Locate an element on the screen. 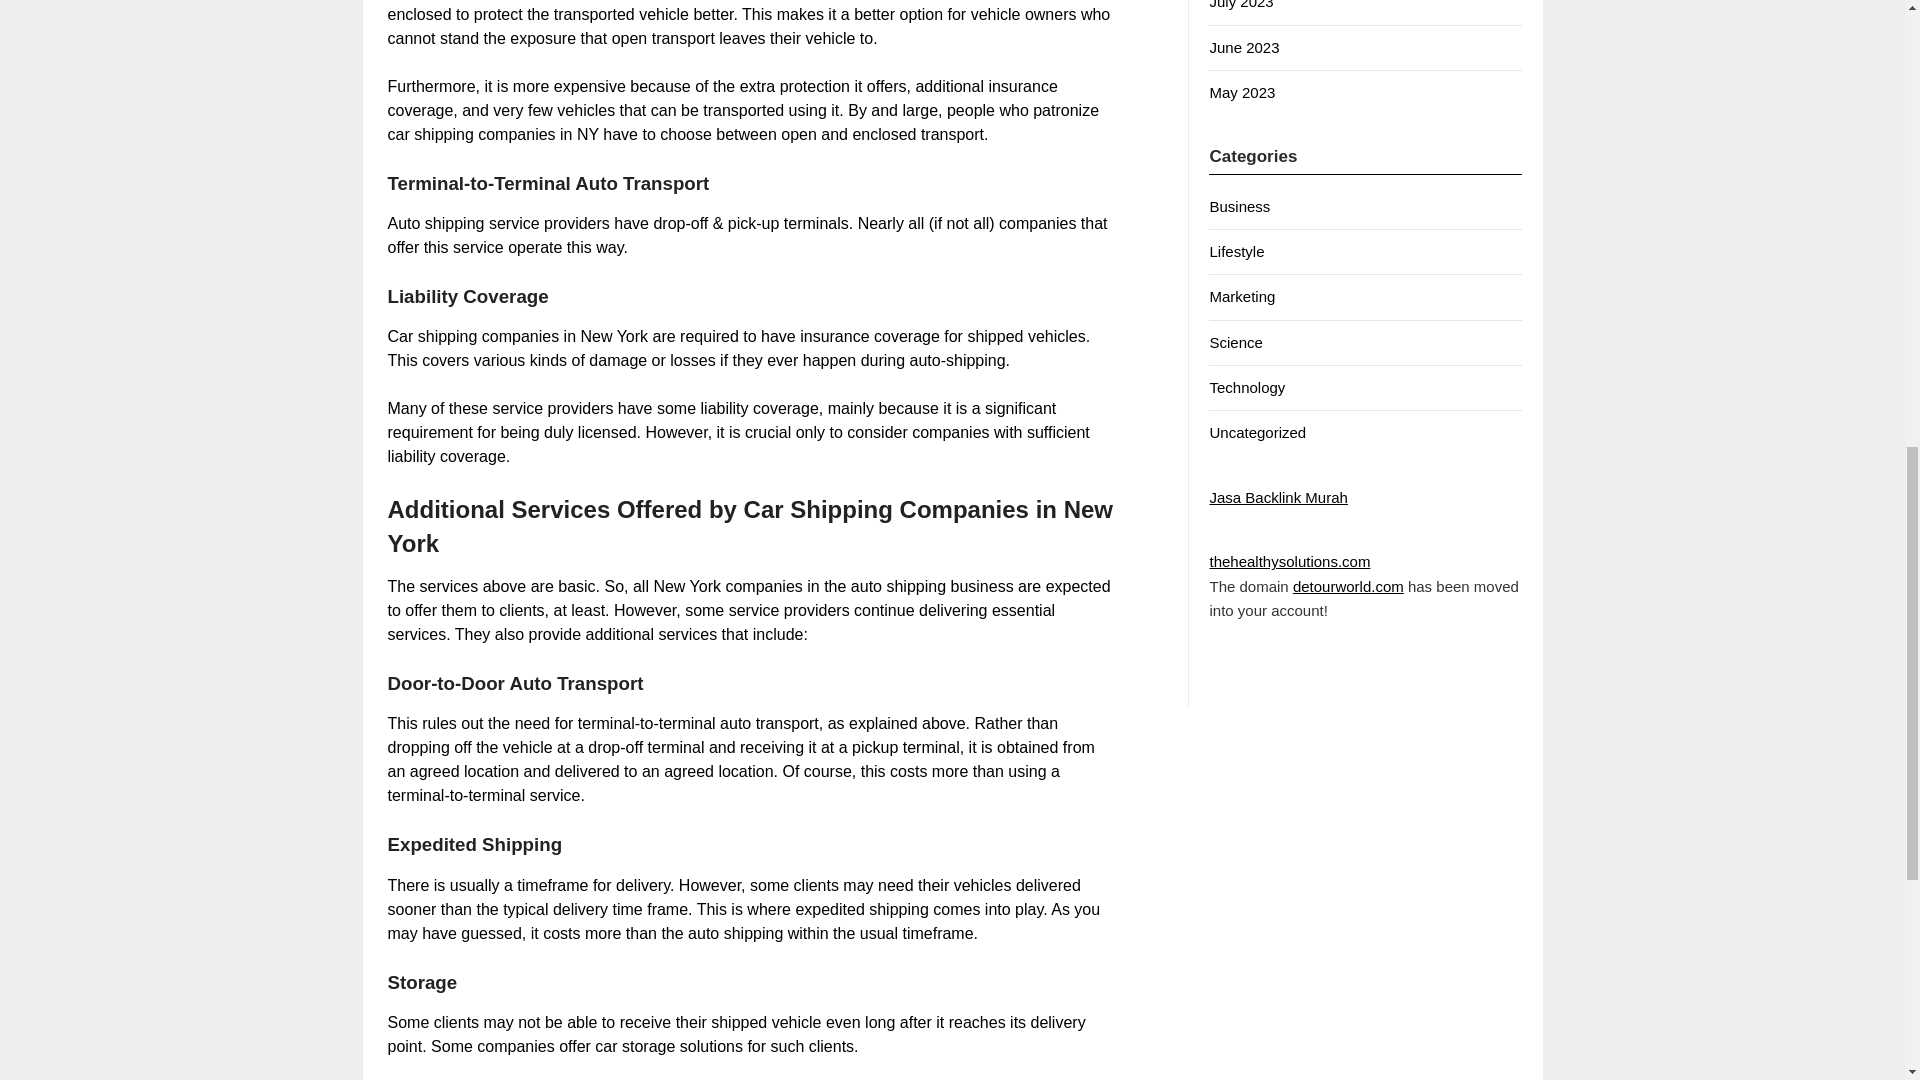 This screenshot has width=1920, height=1080. Marketing is located at coordinates (1242, 296).